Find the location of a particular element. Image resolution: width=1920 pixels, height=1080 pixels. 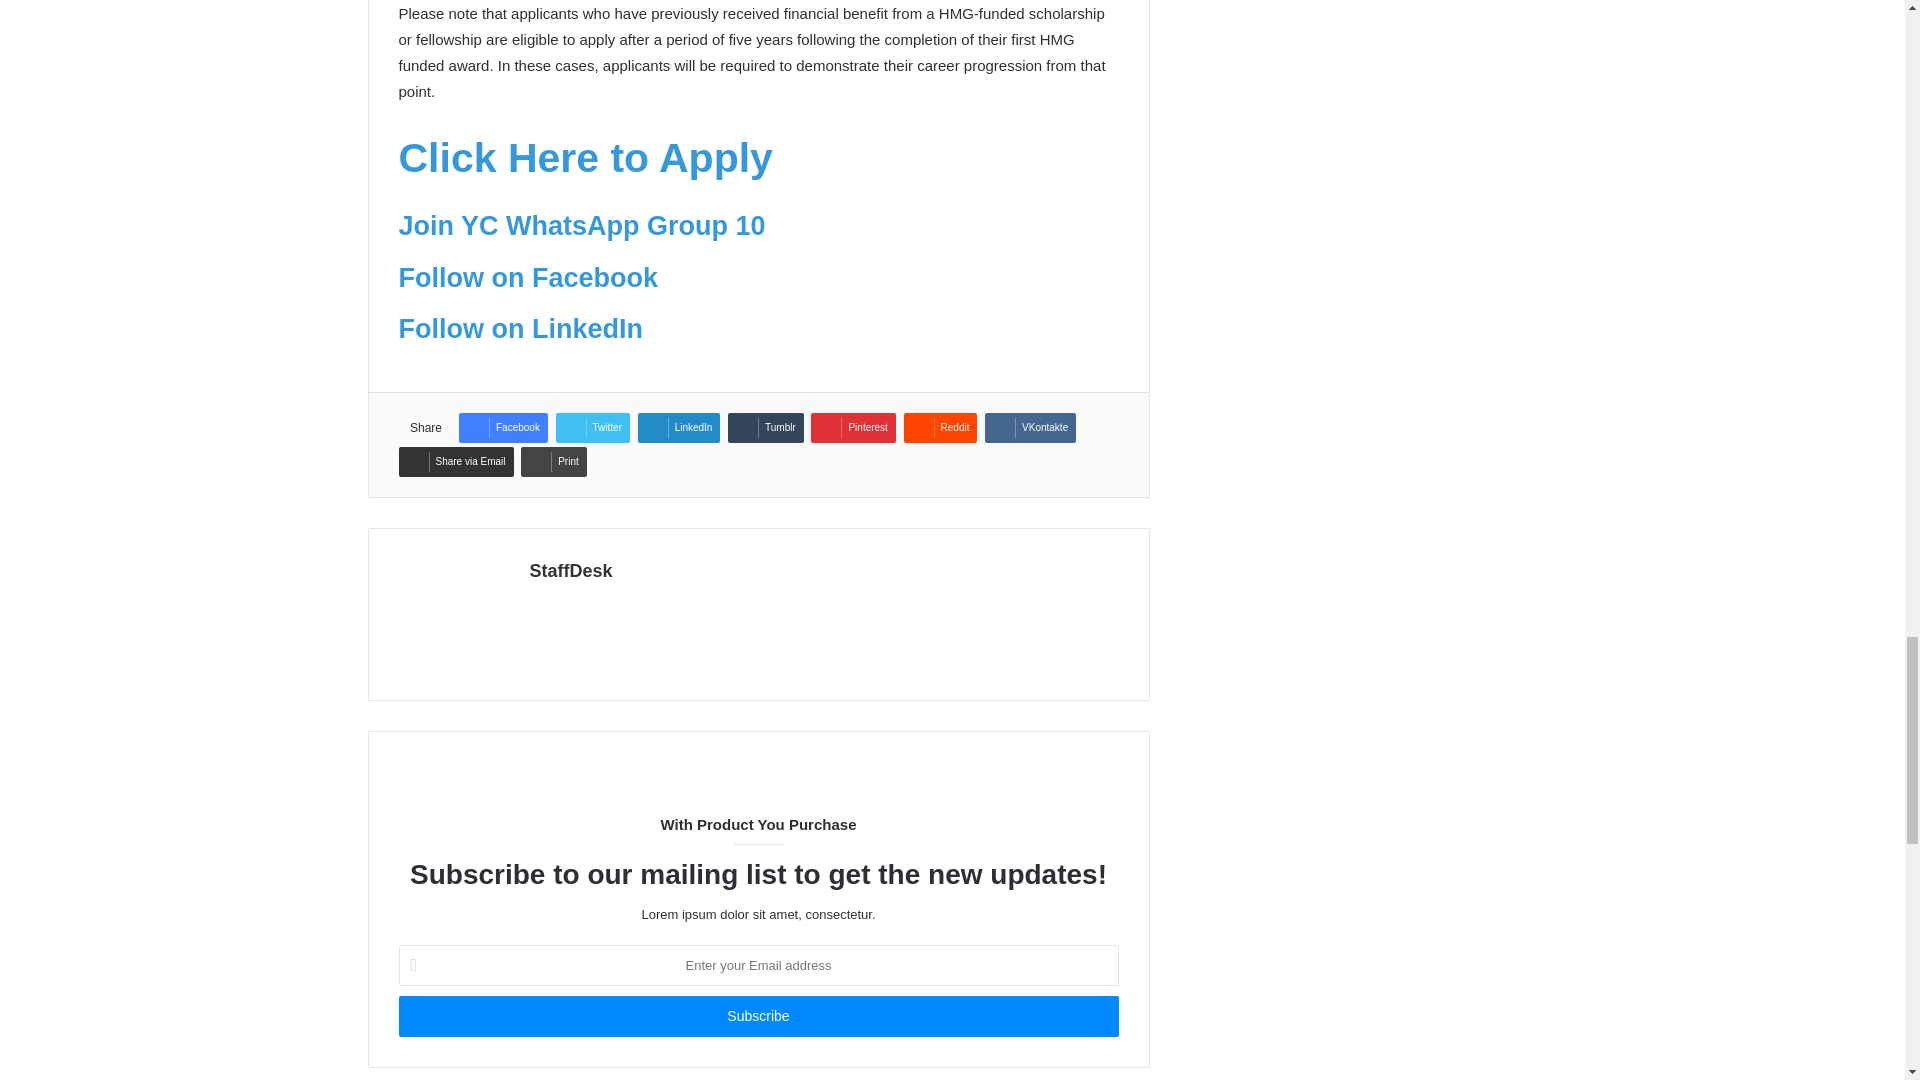

Facebook is located at coordinates (502, 427).